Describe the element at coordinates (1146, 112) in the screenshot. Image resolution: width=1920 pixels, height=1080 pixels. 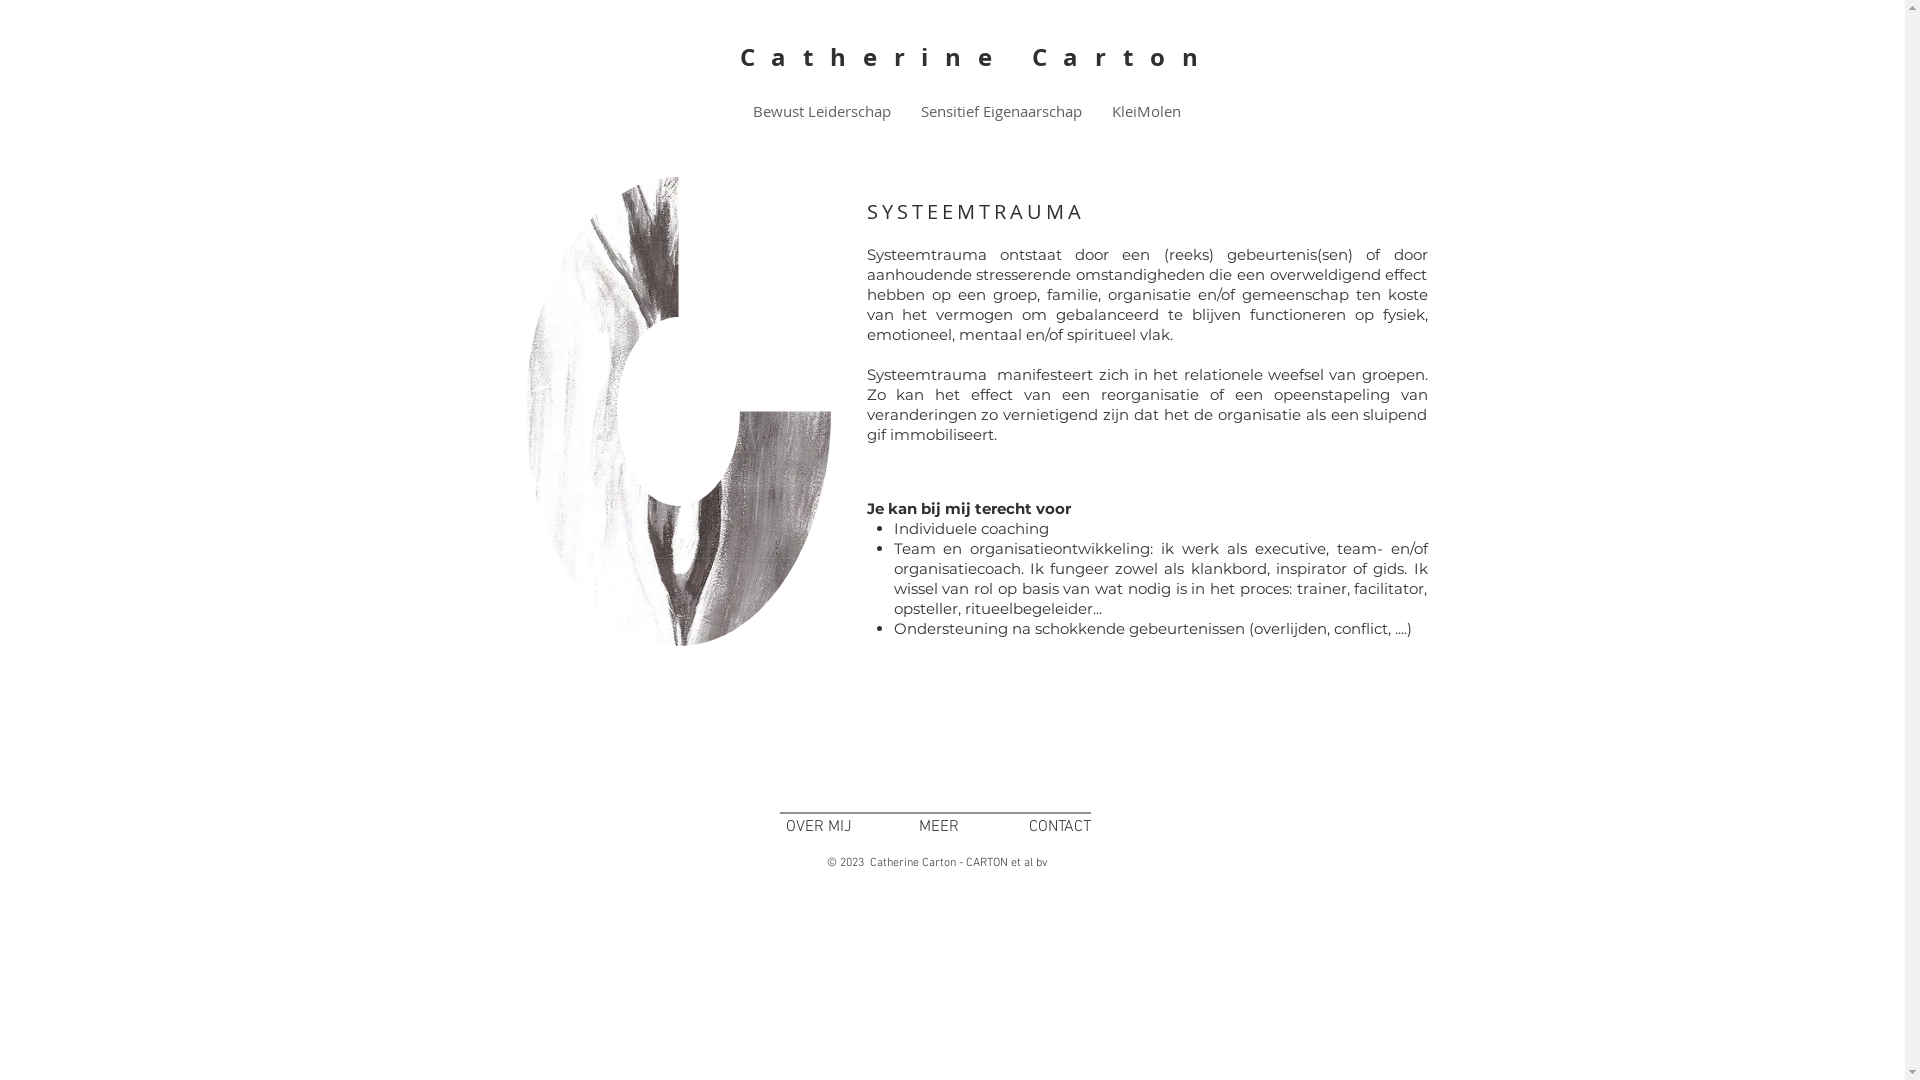
I see `KleiMolen` at that location.